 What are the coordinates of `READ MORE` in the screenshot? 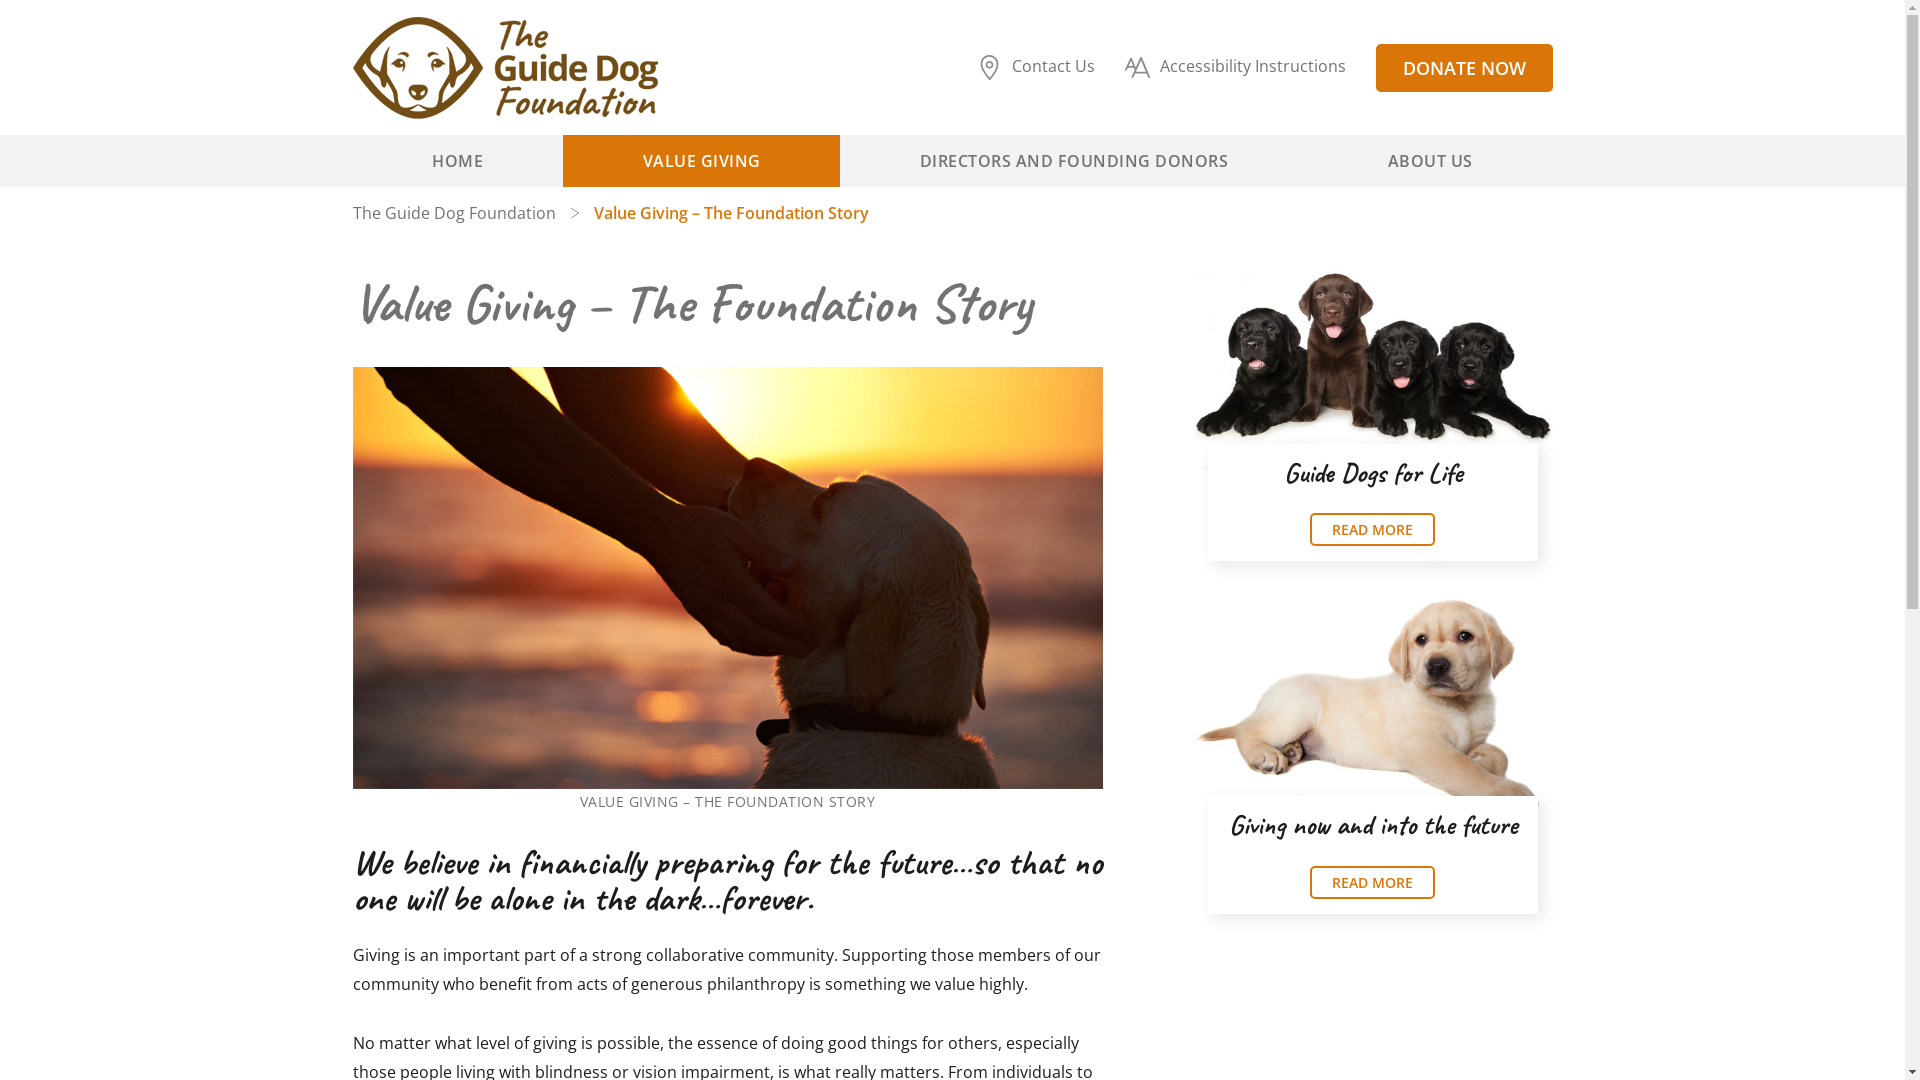 It's located at (1372, 530).